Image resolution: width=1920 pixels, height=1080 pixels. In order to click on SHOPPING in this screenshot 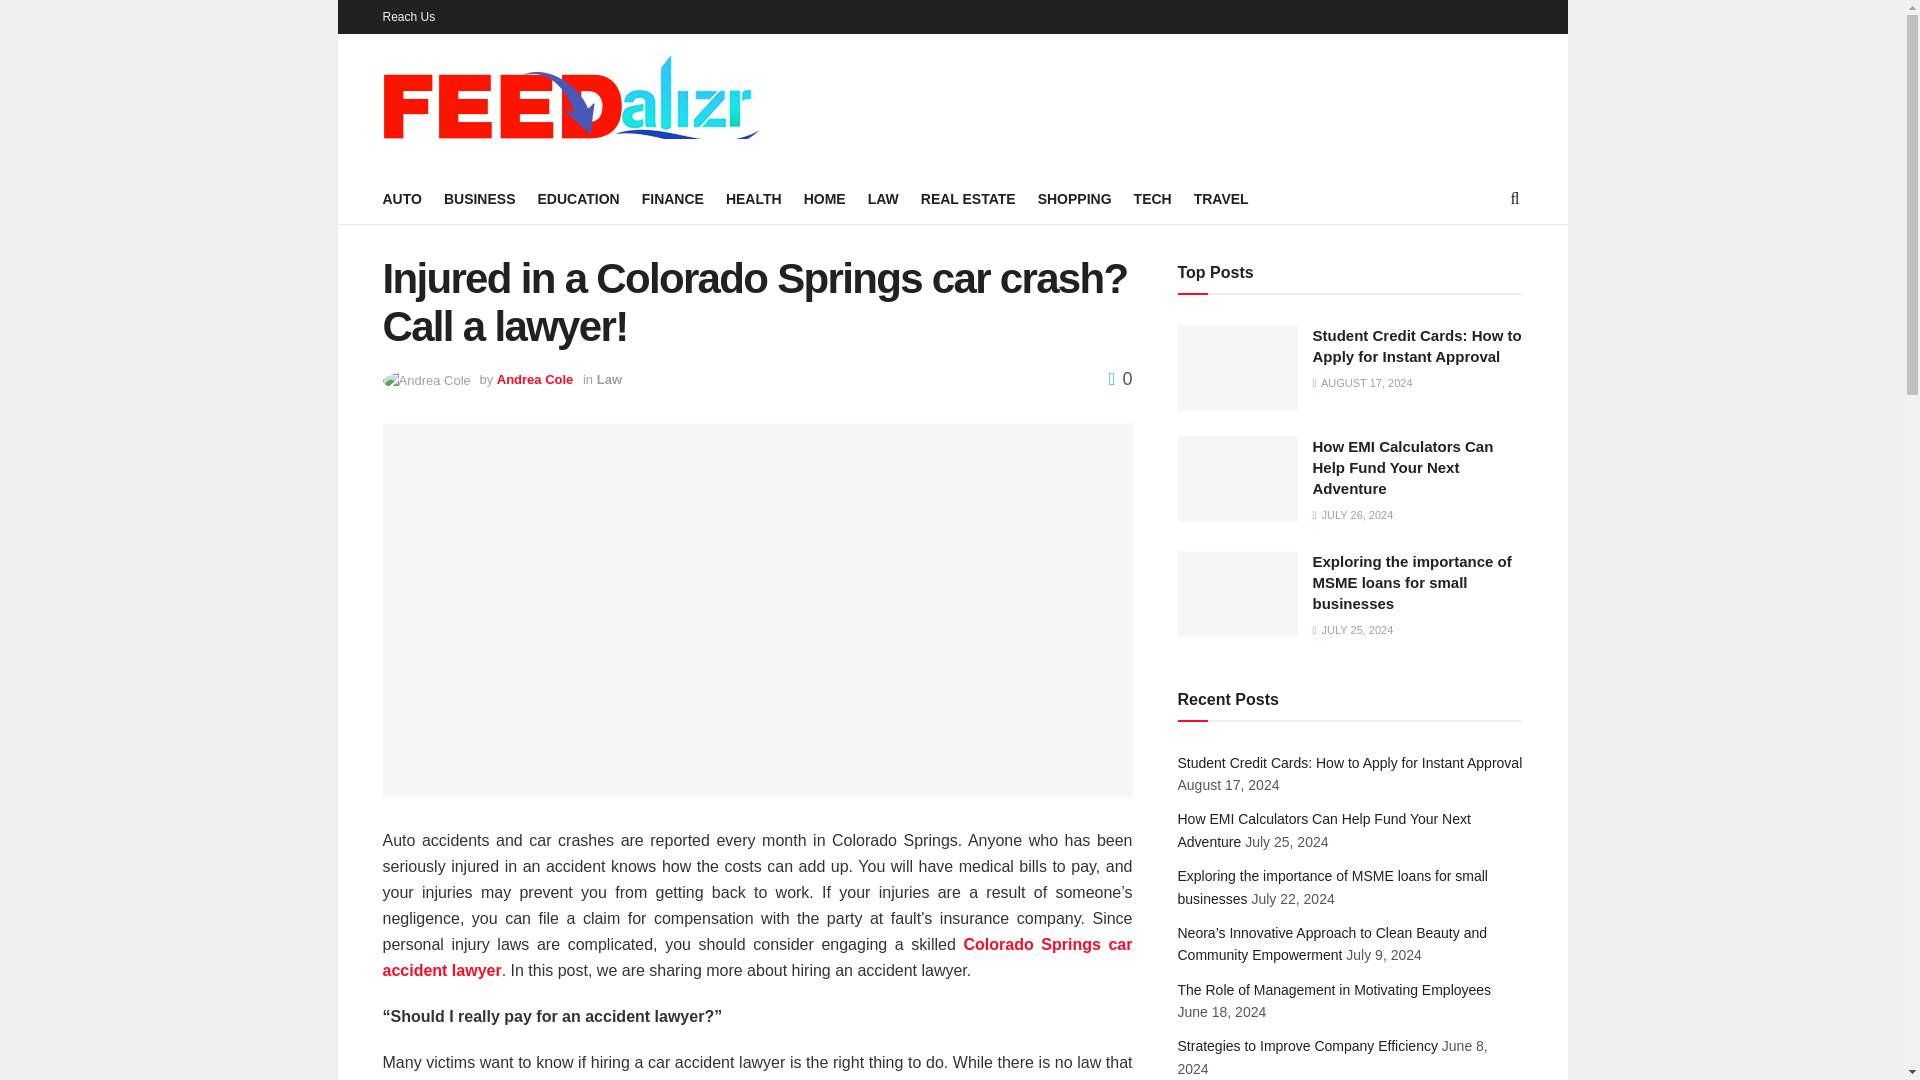, I will do `click(1074, 198)`.